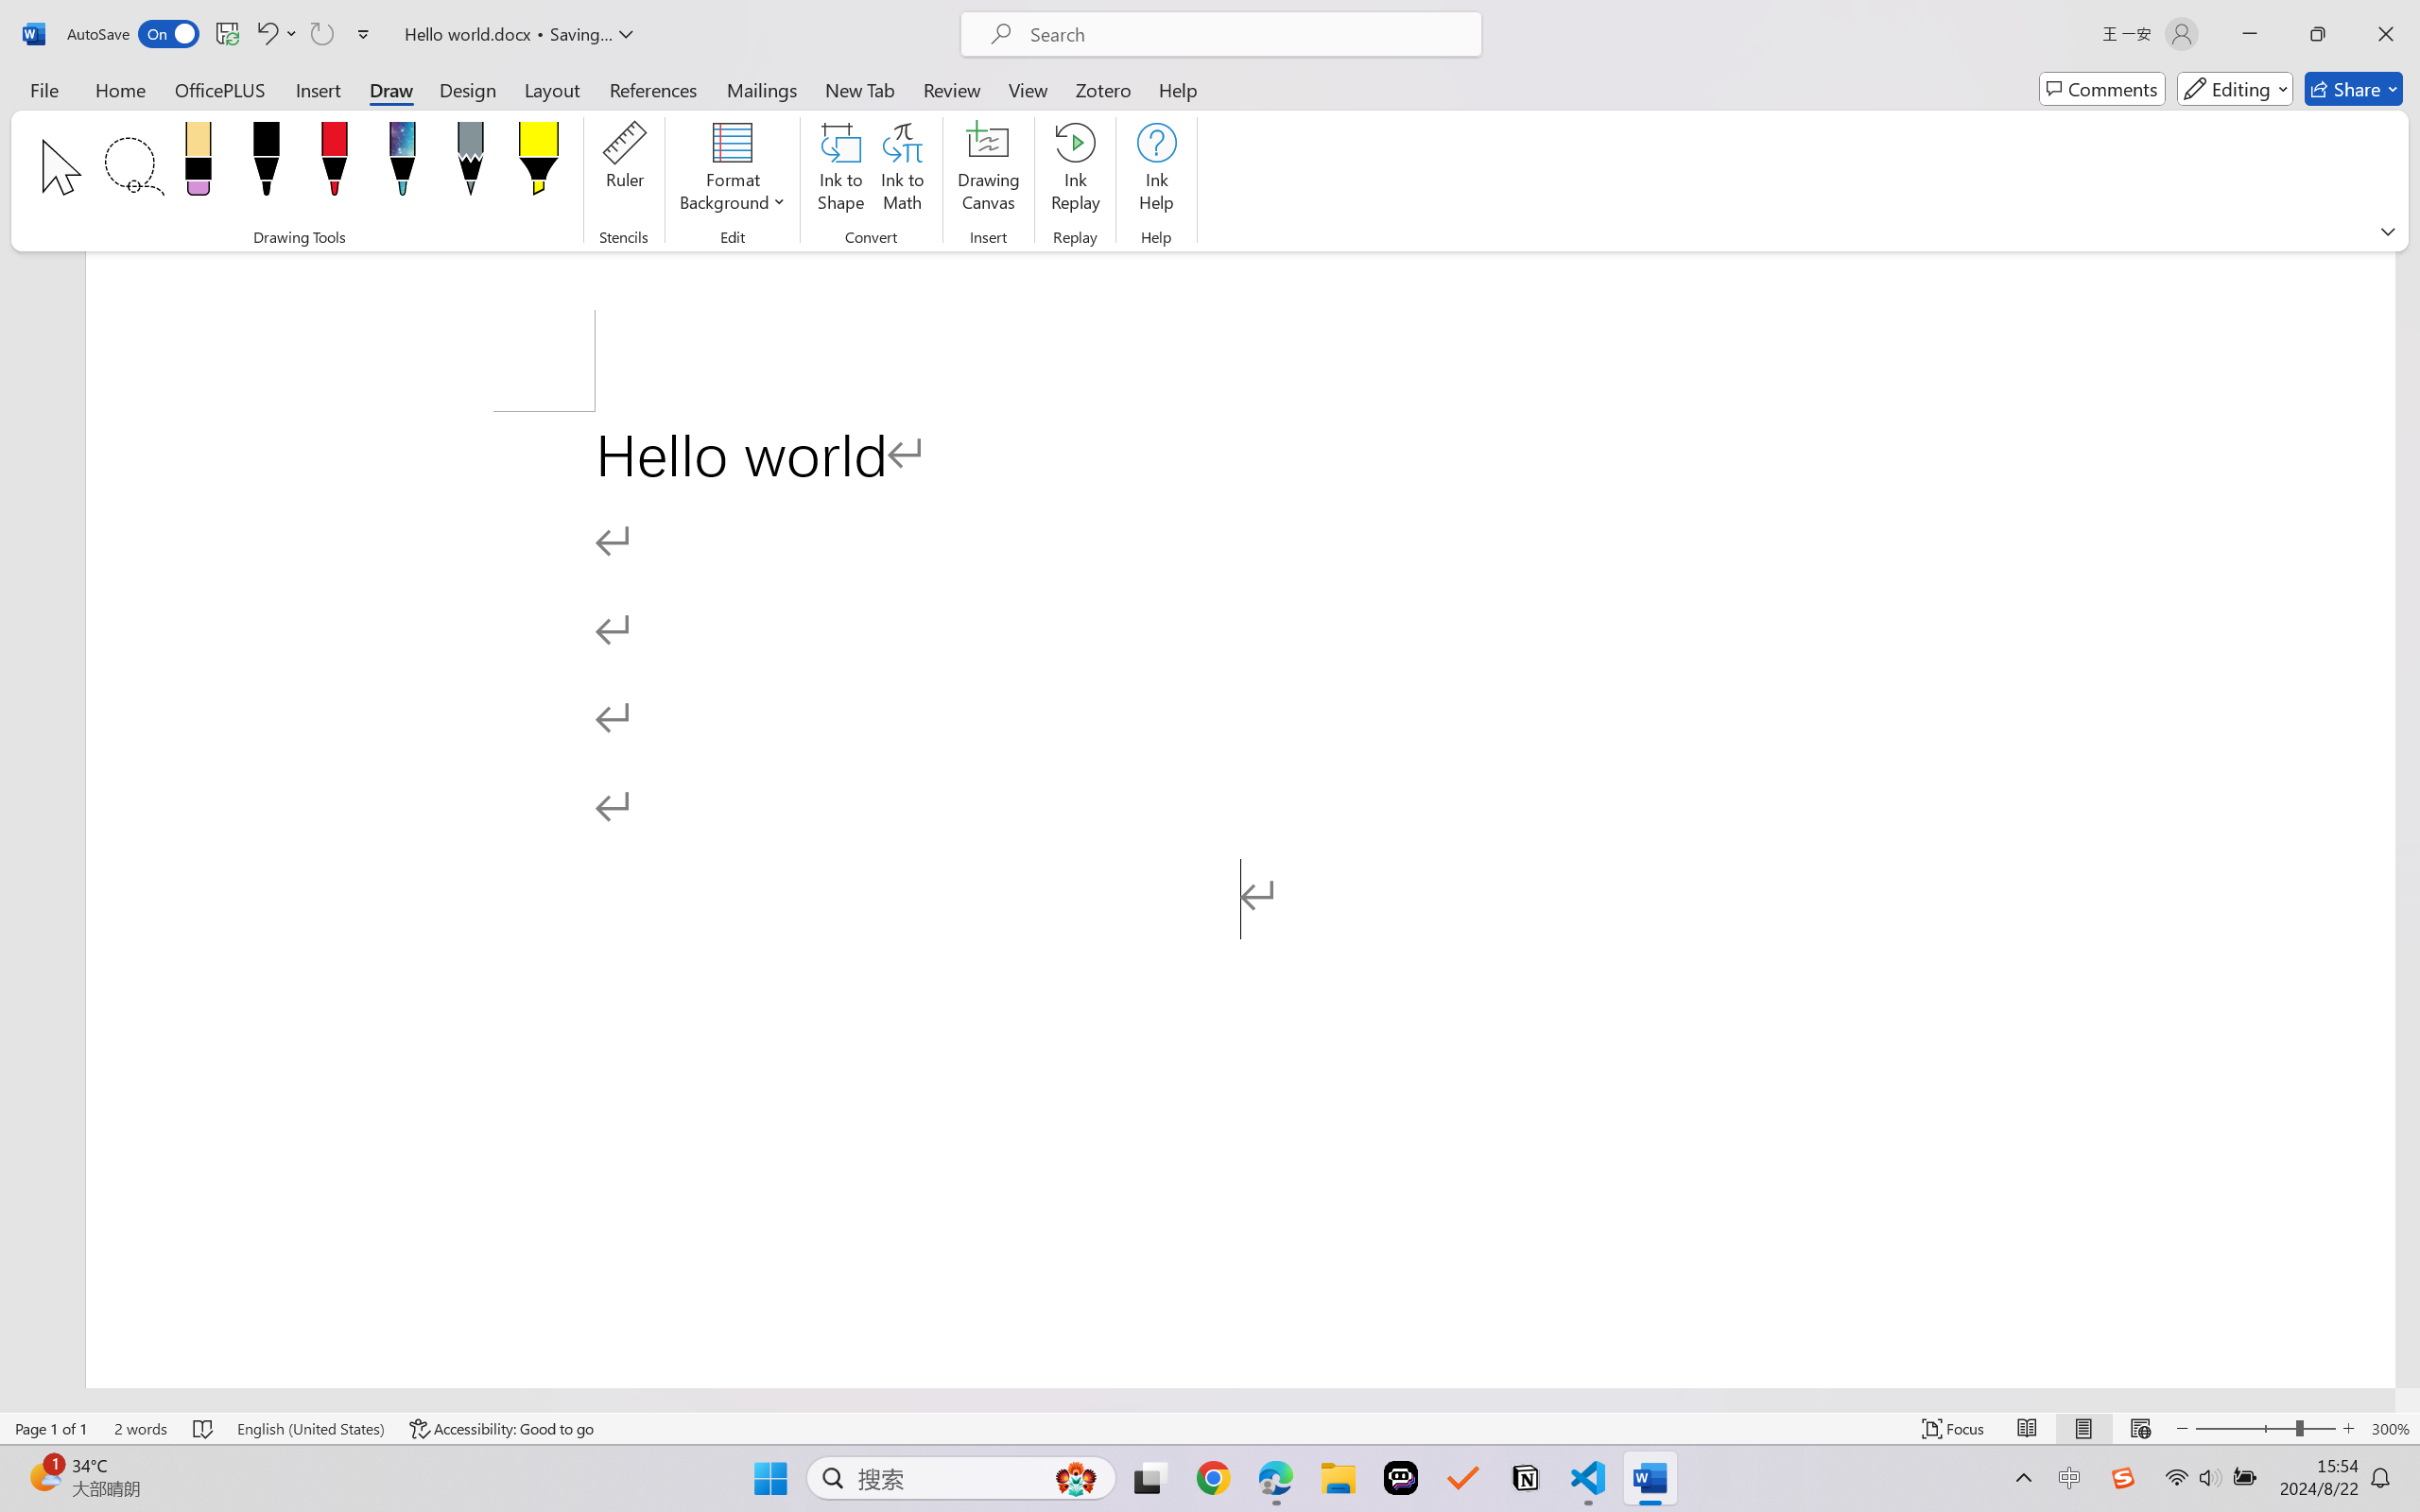  What do you see at coordinates (2236, 89) in the screenshot?
I see `Mode` at bounding box center [2236, 89].